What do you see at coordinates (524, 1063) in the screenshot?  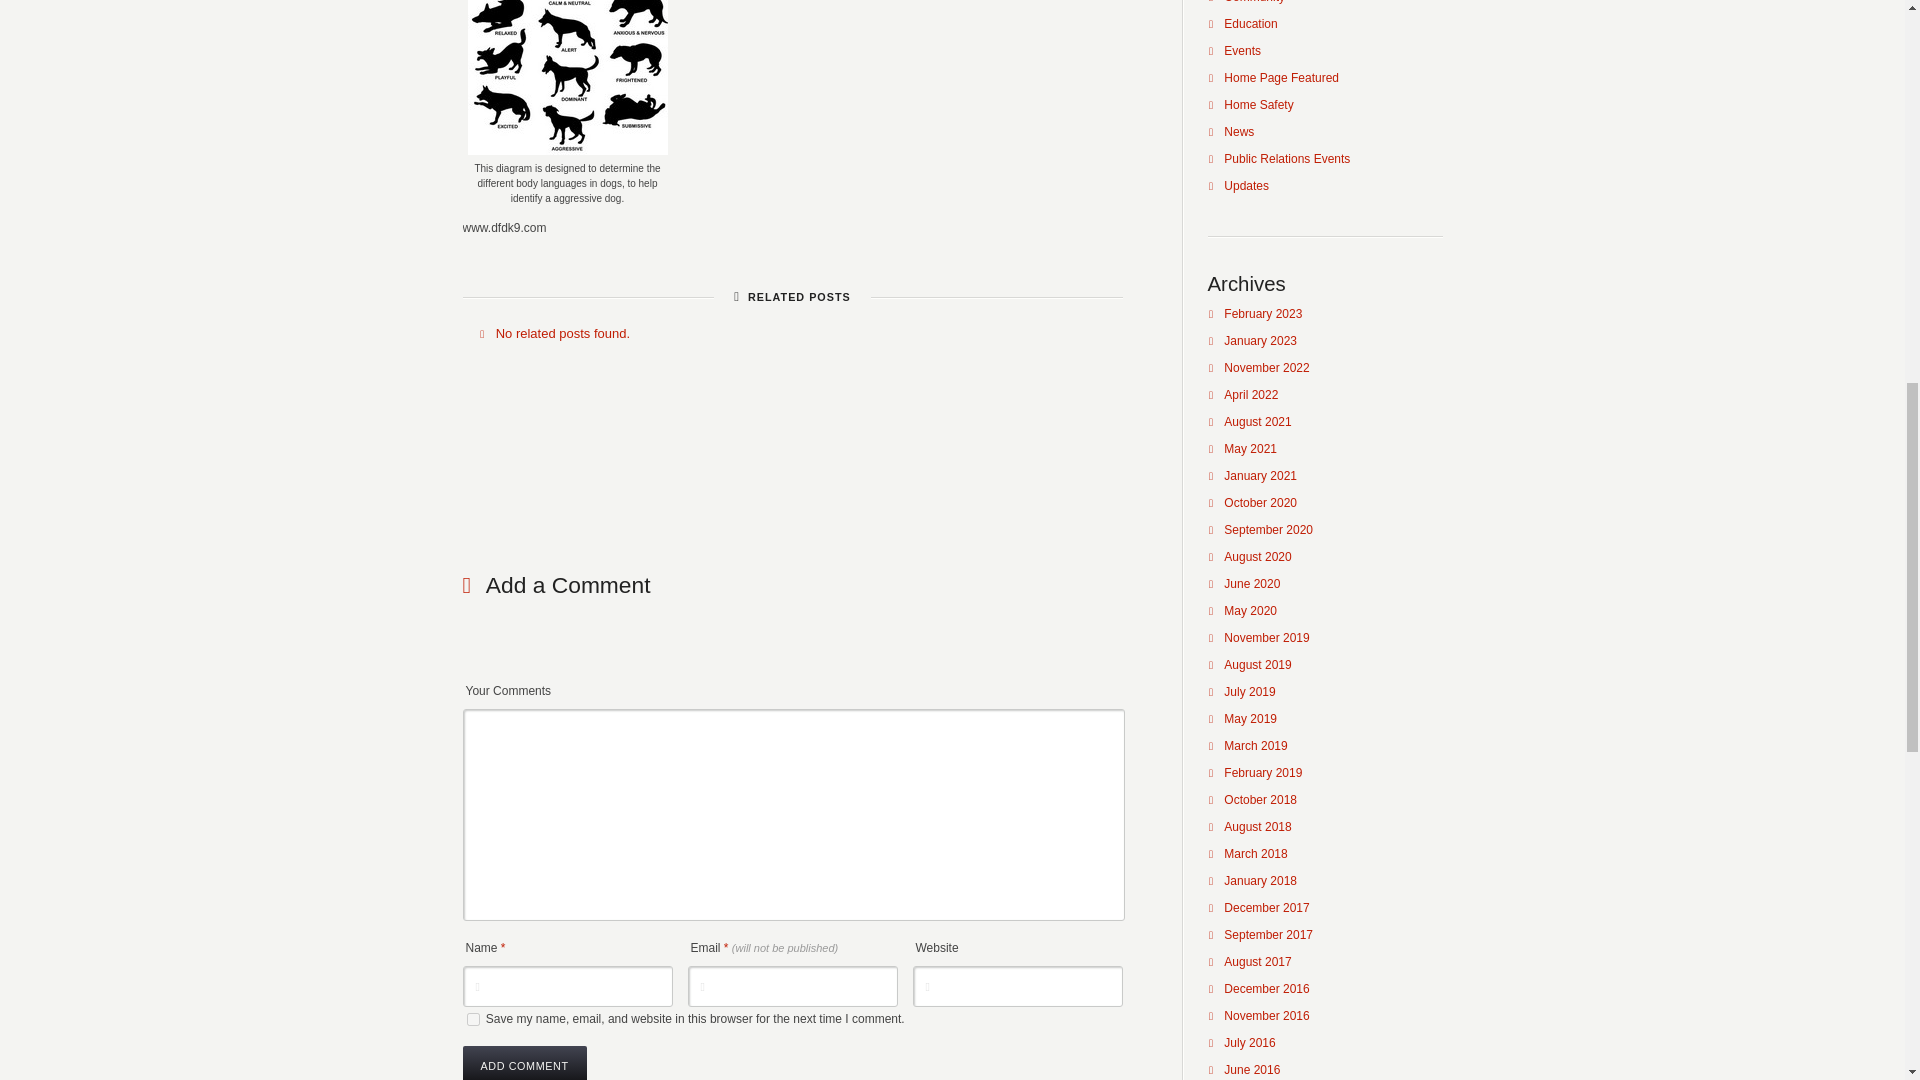 I see `Add Comment` at bounding box center [524, 1063].